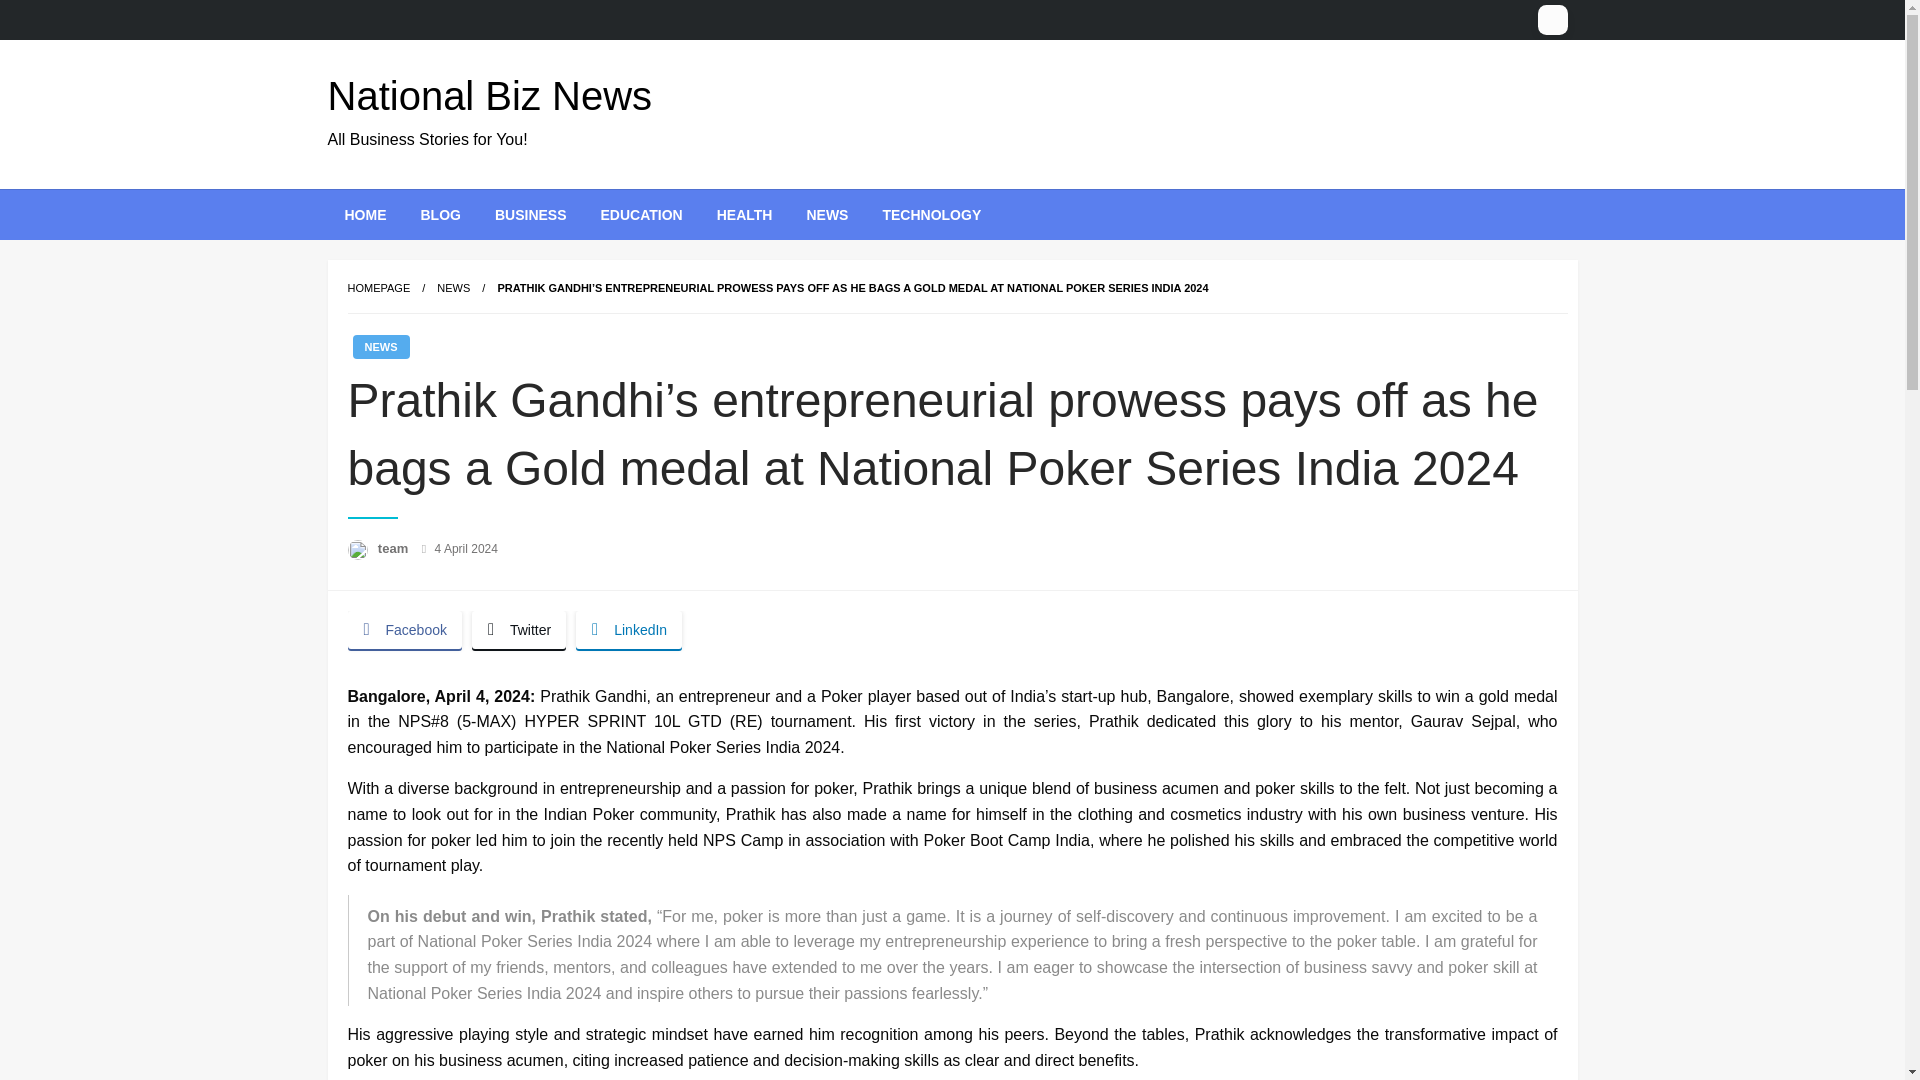 Image resolution: width=1920 pixels, height=1080 pixels. What do you see at coordinates (380, 346) in the screenshot?
I see `NEWS` at bounding box center [380, 346].